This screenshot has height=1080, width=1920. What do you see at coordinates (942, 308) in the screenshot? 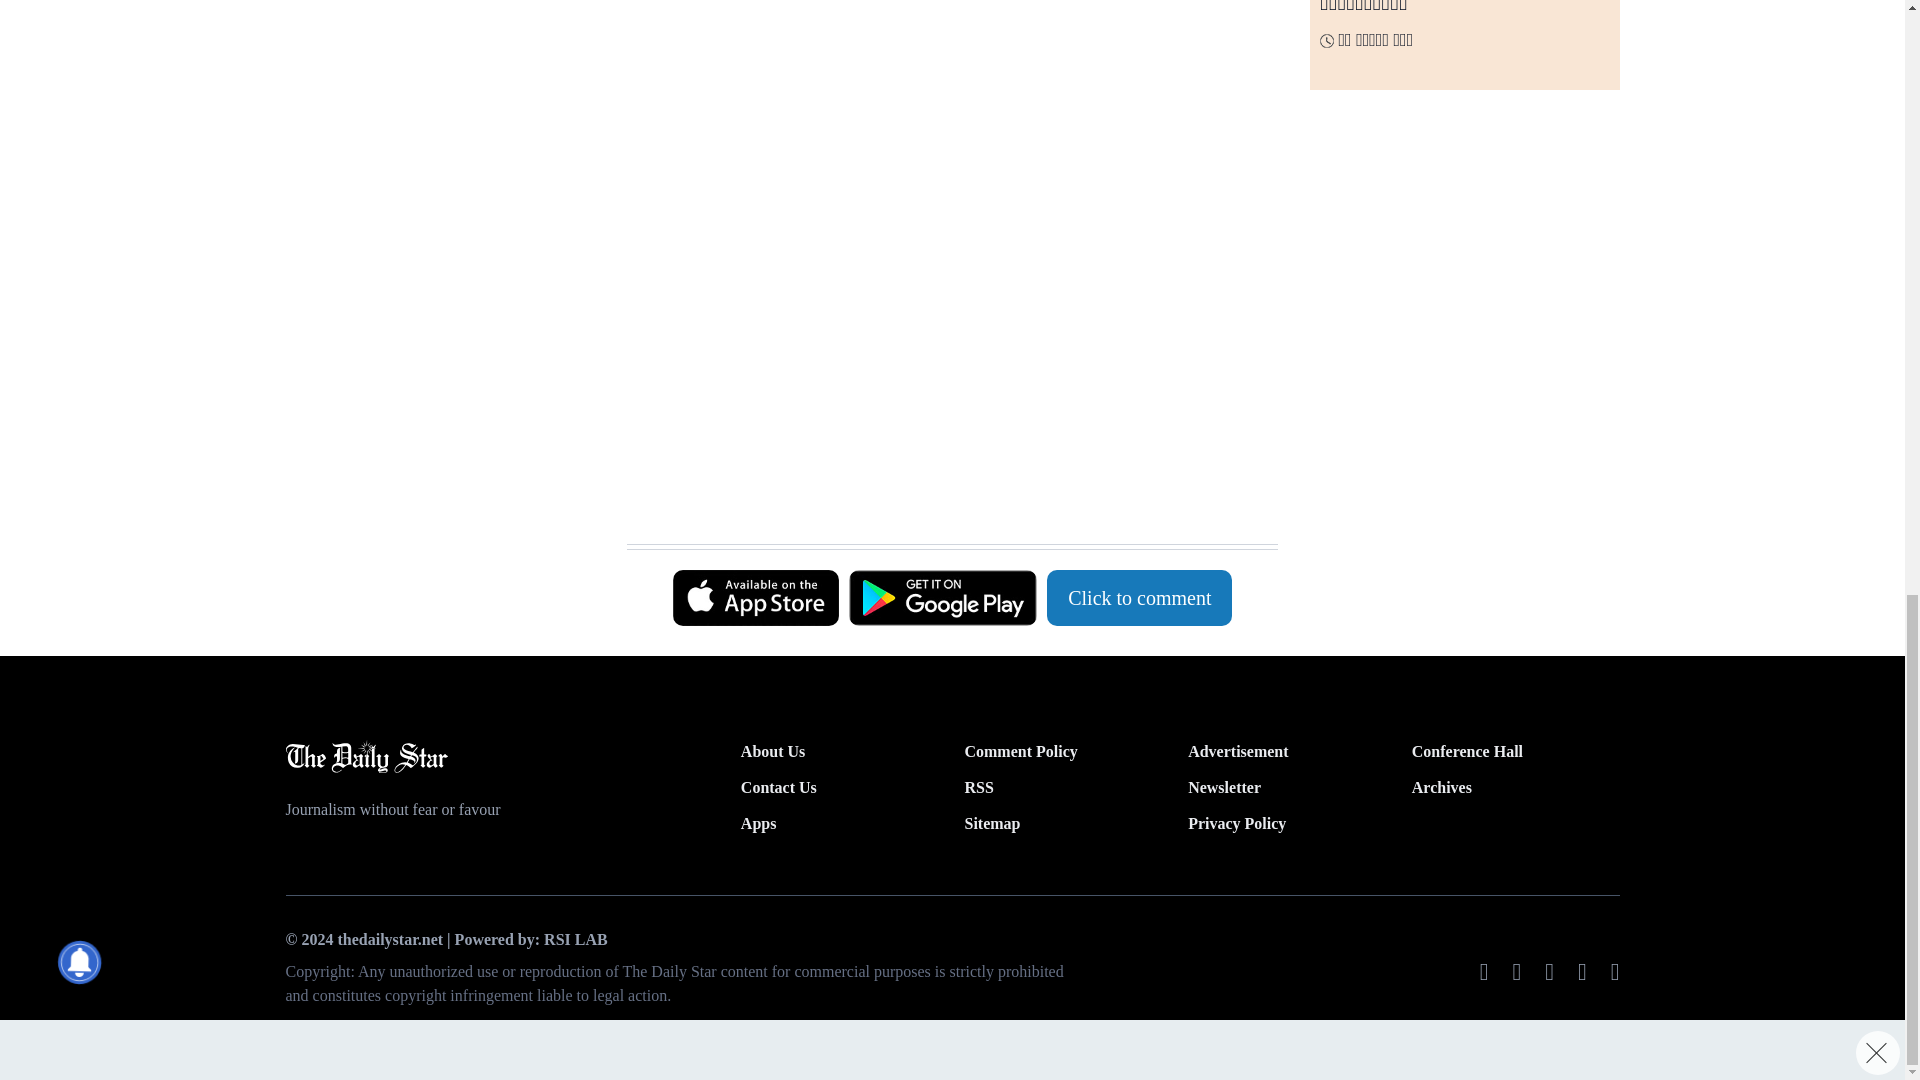
I see `3rd party ad content` at bounding box center [942, 308].